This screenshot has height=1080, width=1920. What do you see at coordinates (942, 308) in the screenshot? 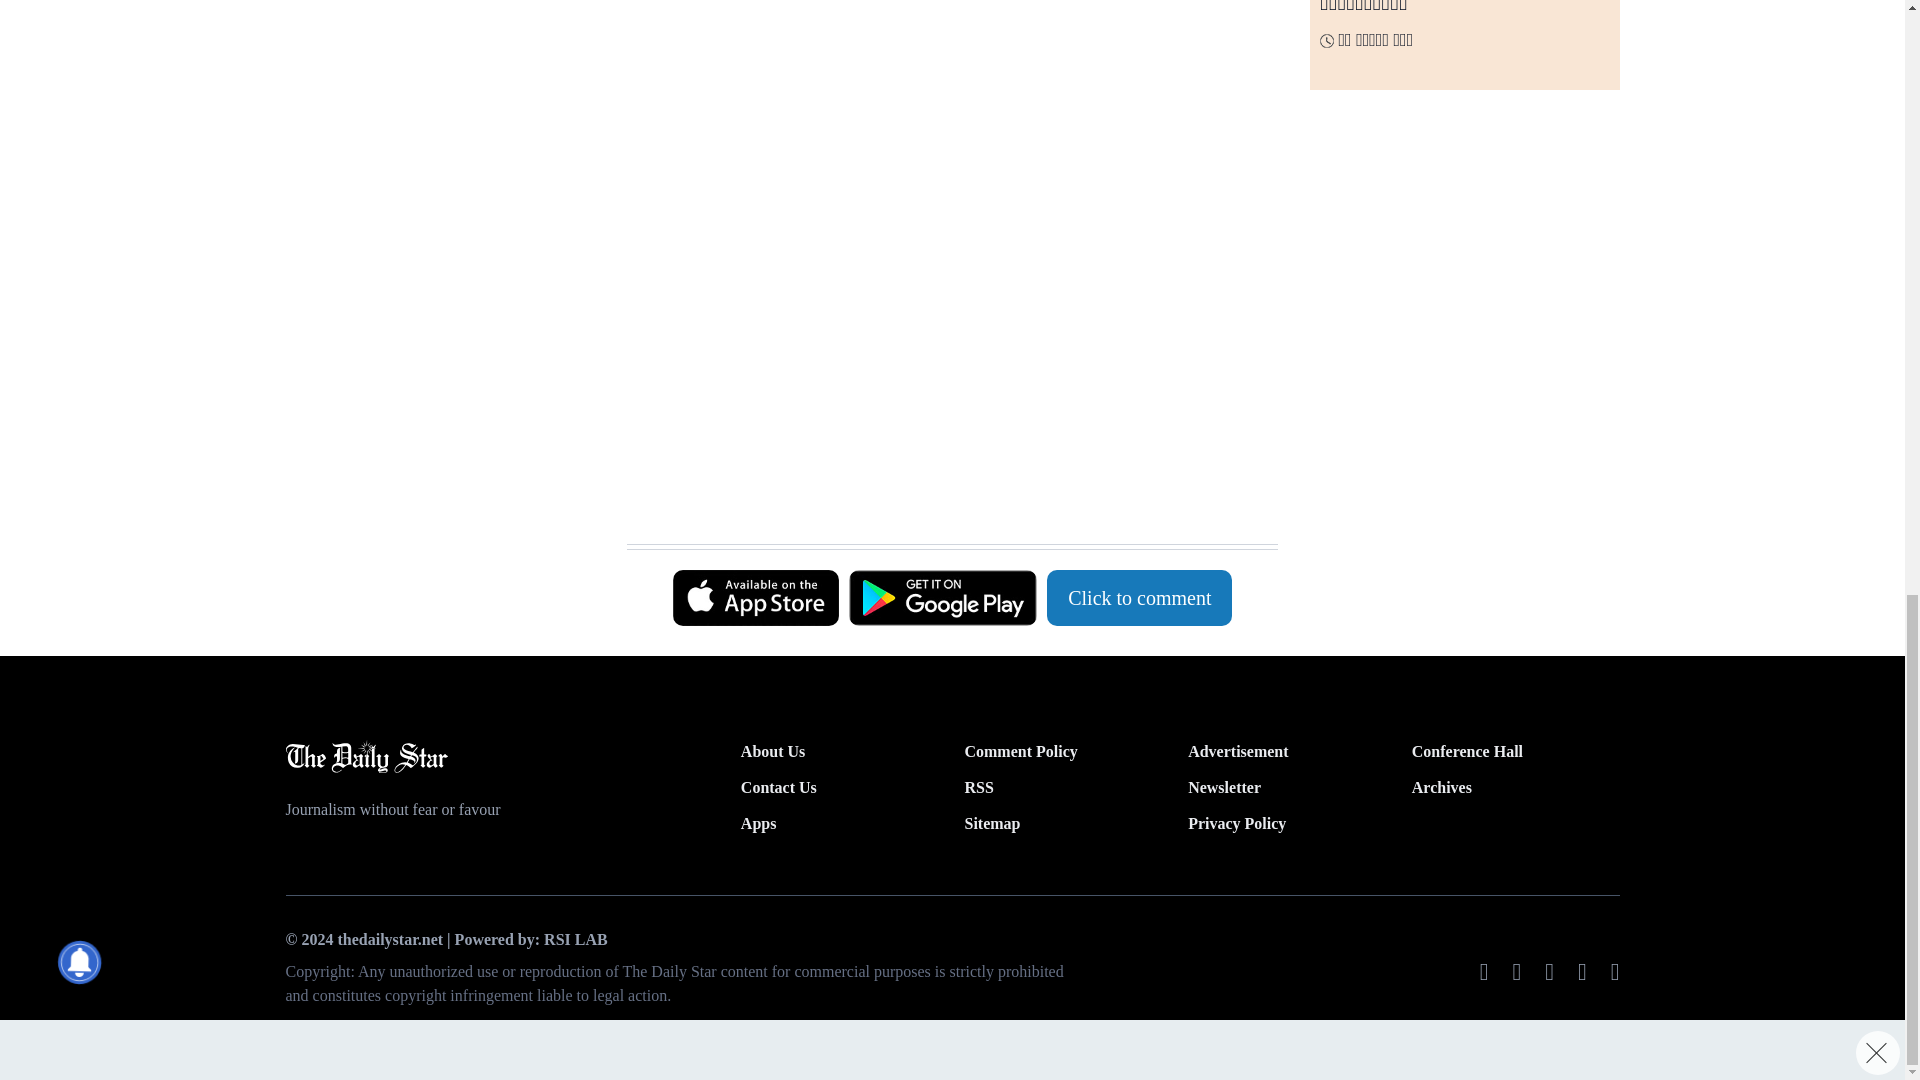
I see `3rd party ad content` at bounding box center [942, 308].